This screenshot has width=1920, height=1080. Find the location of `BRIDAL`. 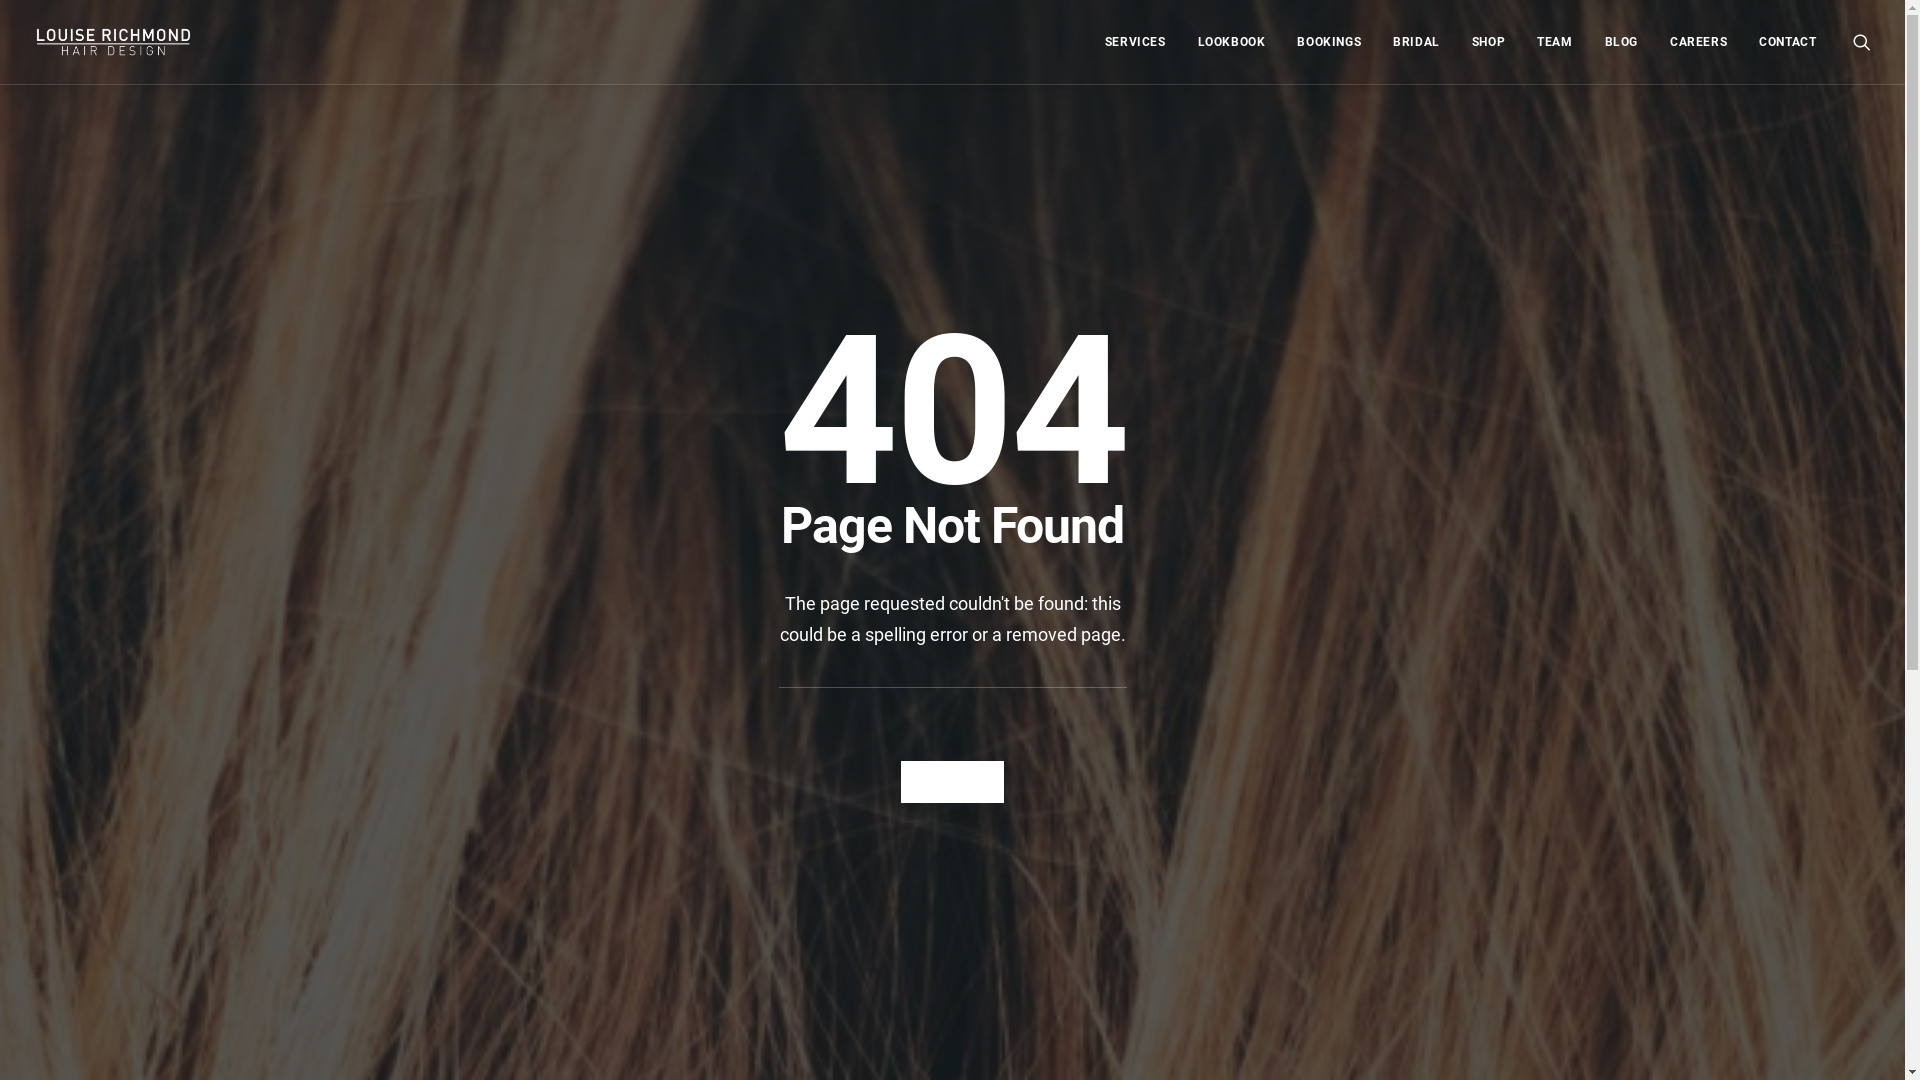

BRIDAL is located at coordinates (1416, 42).